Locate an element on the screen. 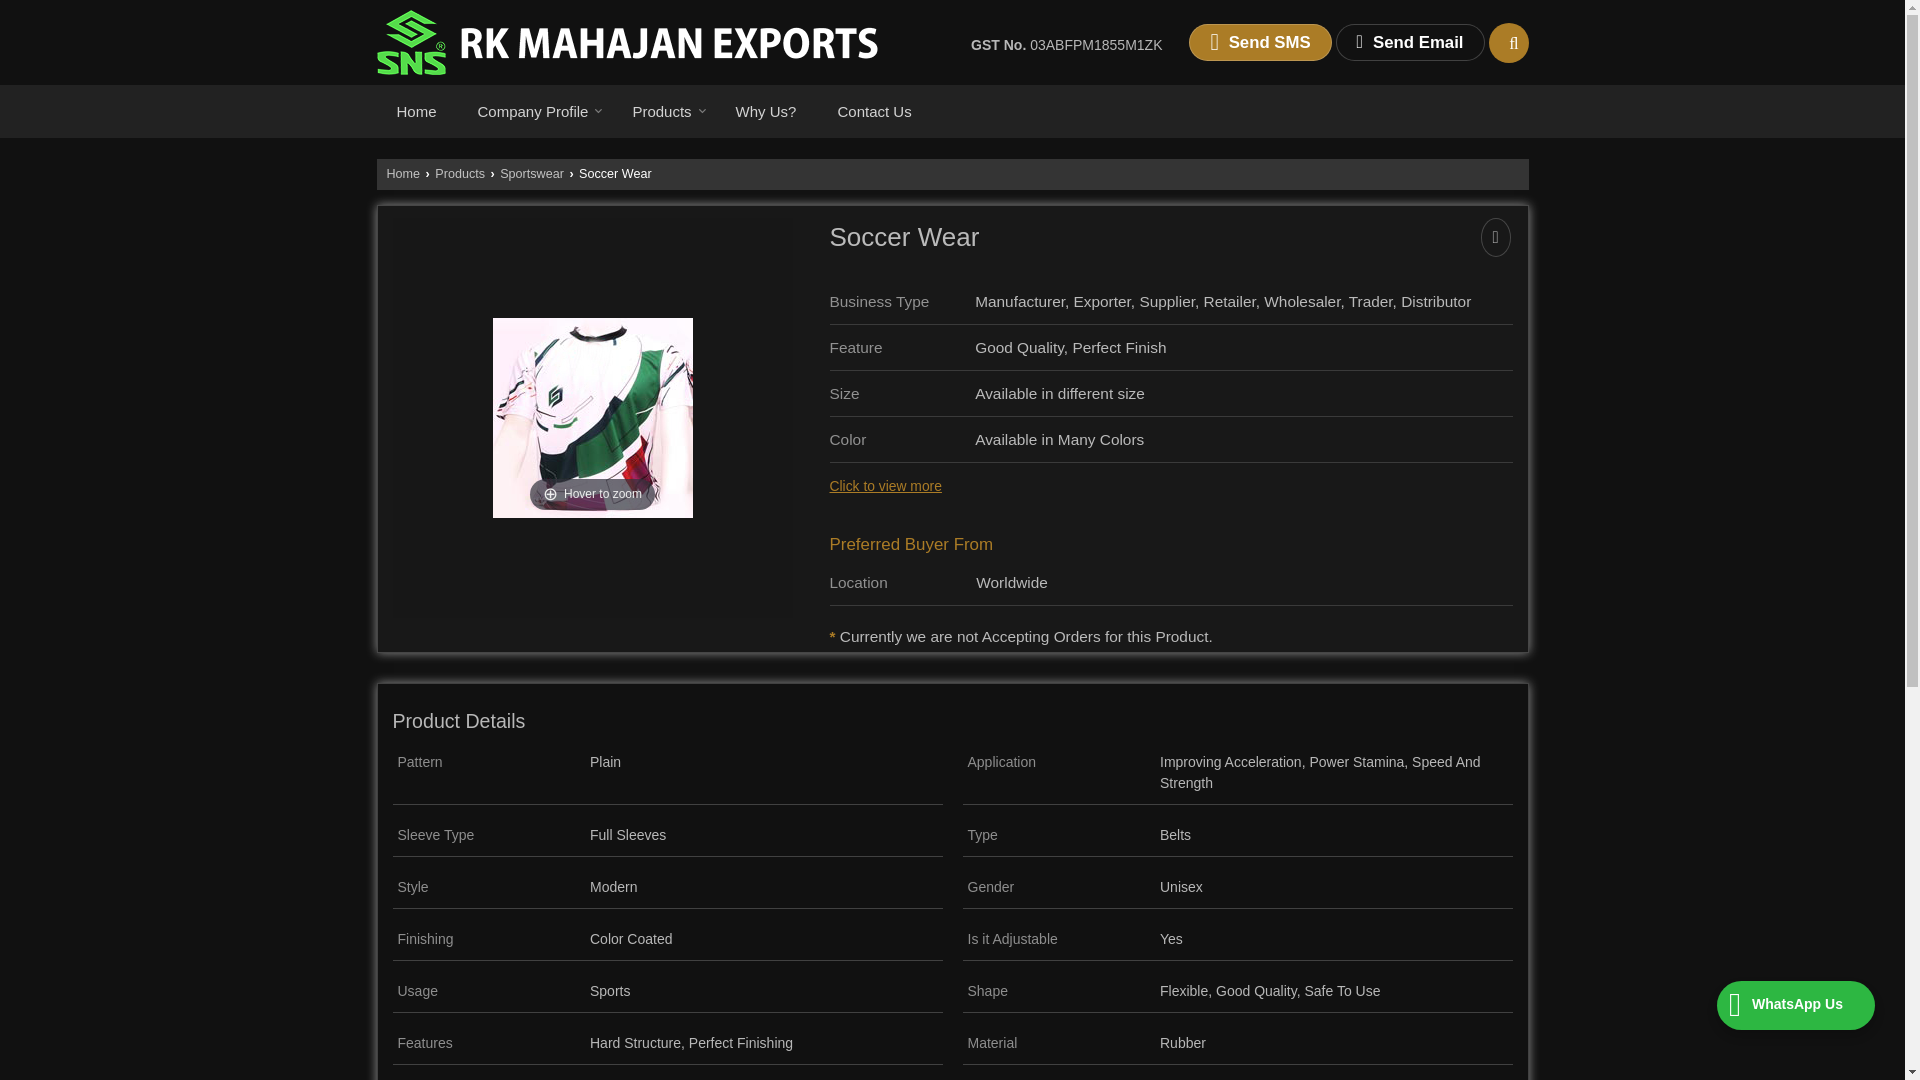 The width and height of the screenshot is (1920, 1080). Send SMS is located at coordinates (1259, 42).